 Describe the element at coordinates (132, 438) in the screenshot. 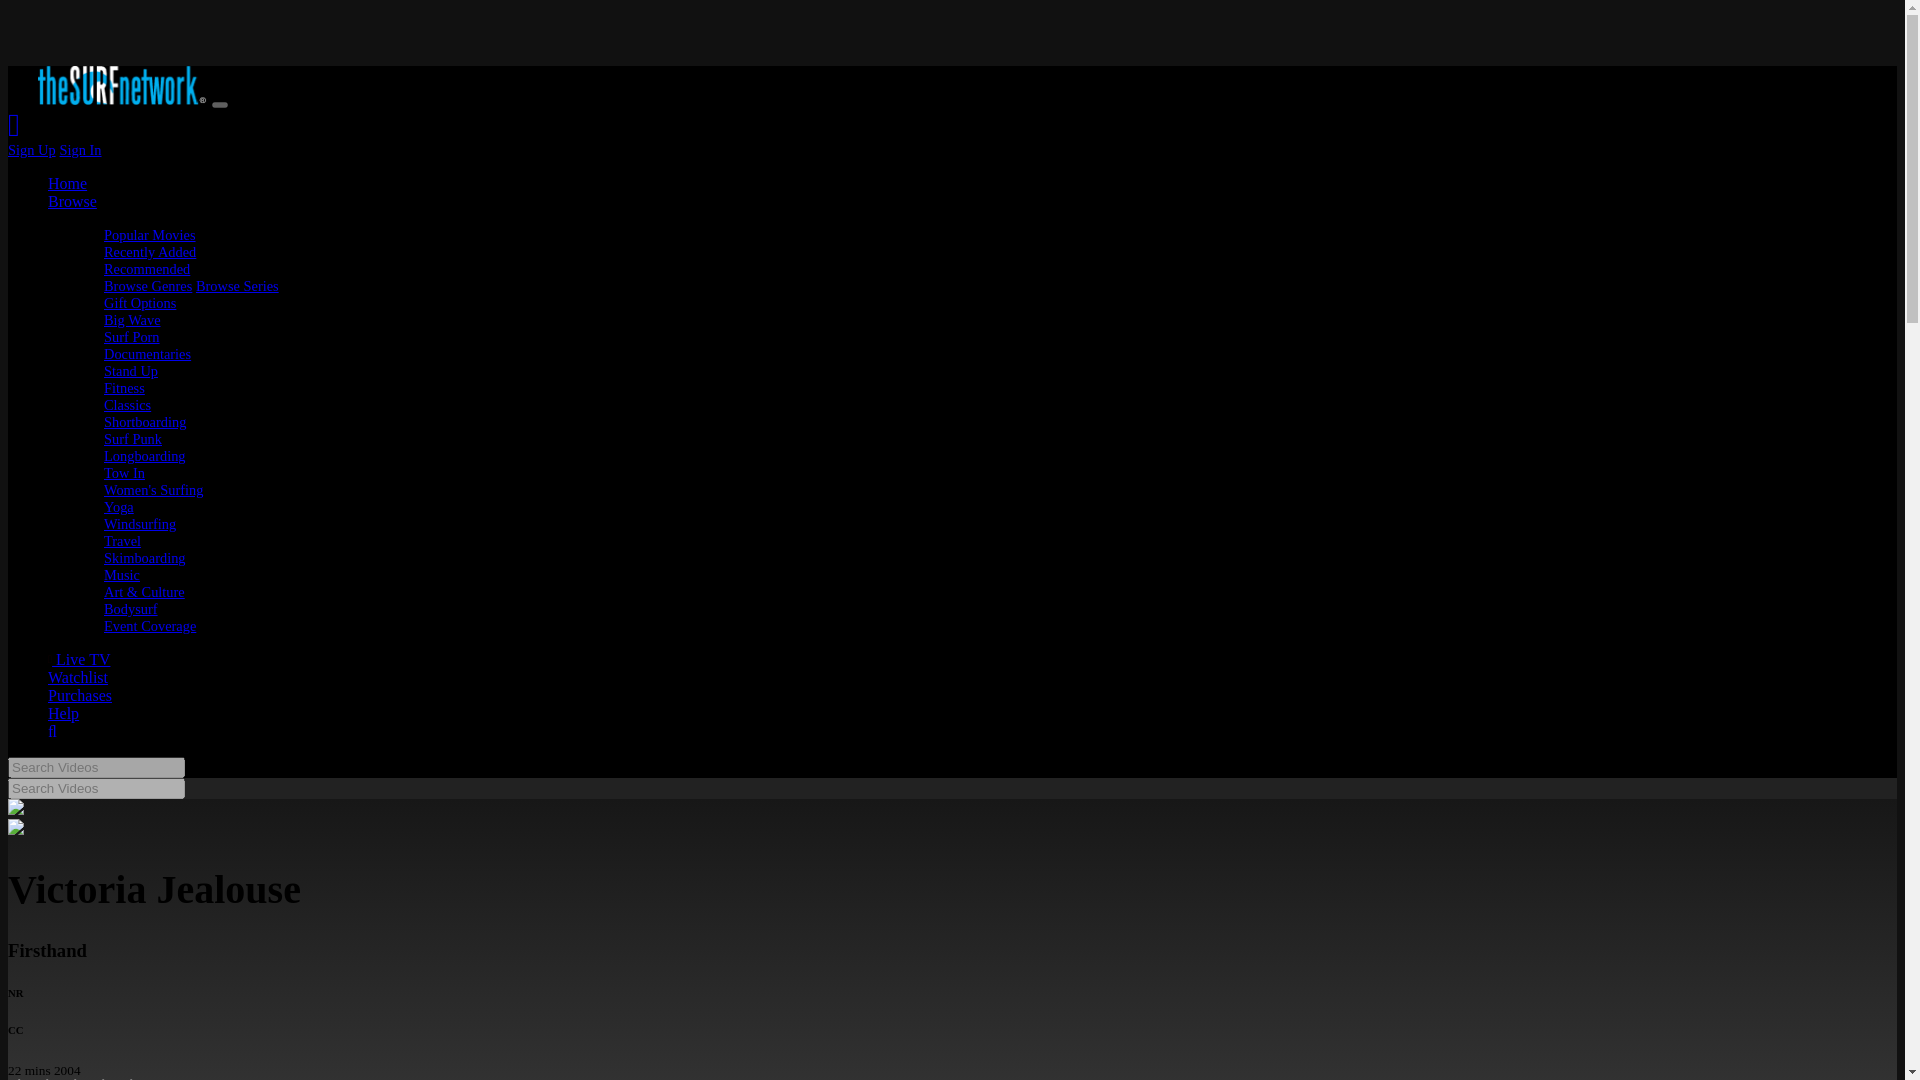

I see `Surf Punk` at that location.